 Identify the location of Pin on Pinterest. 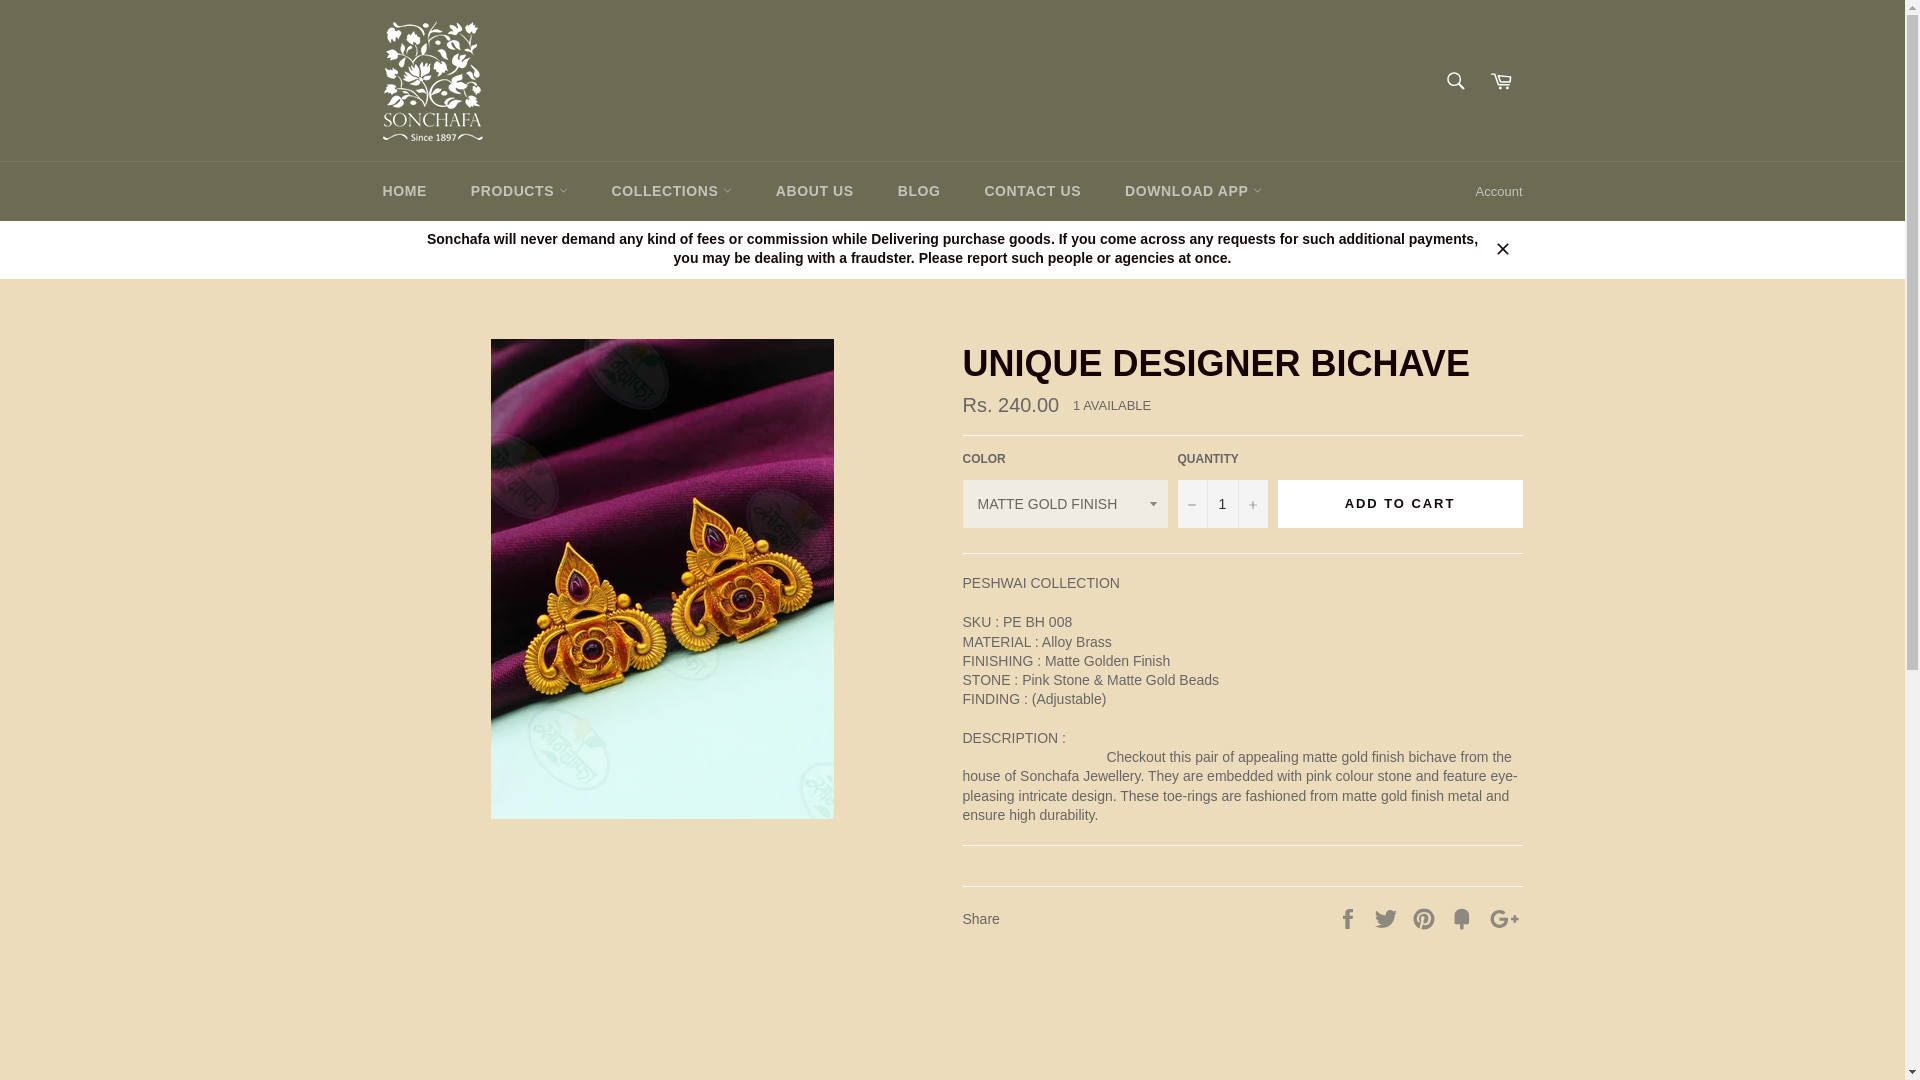
(1426, 918).